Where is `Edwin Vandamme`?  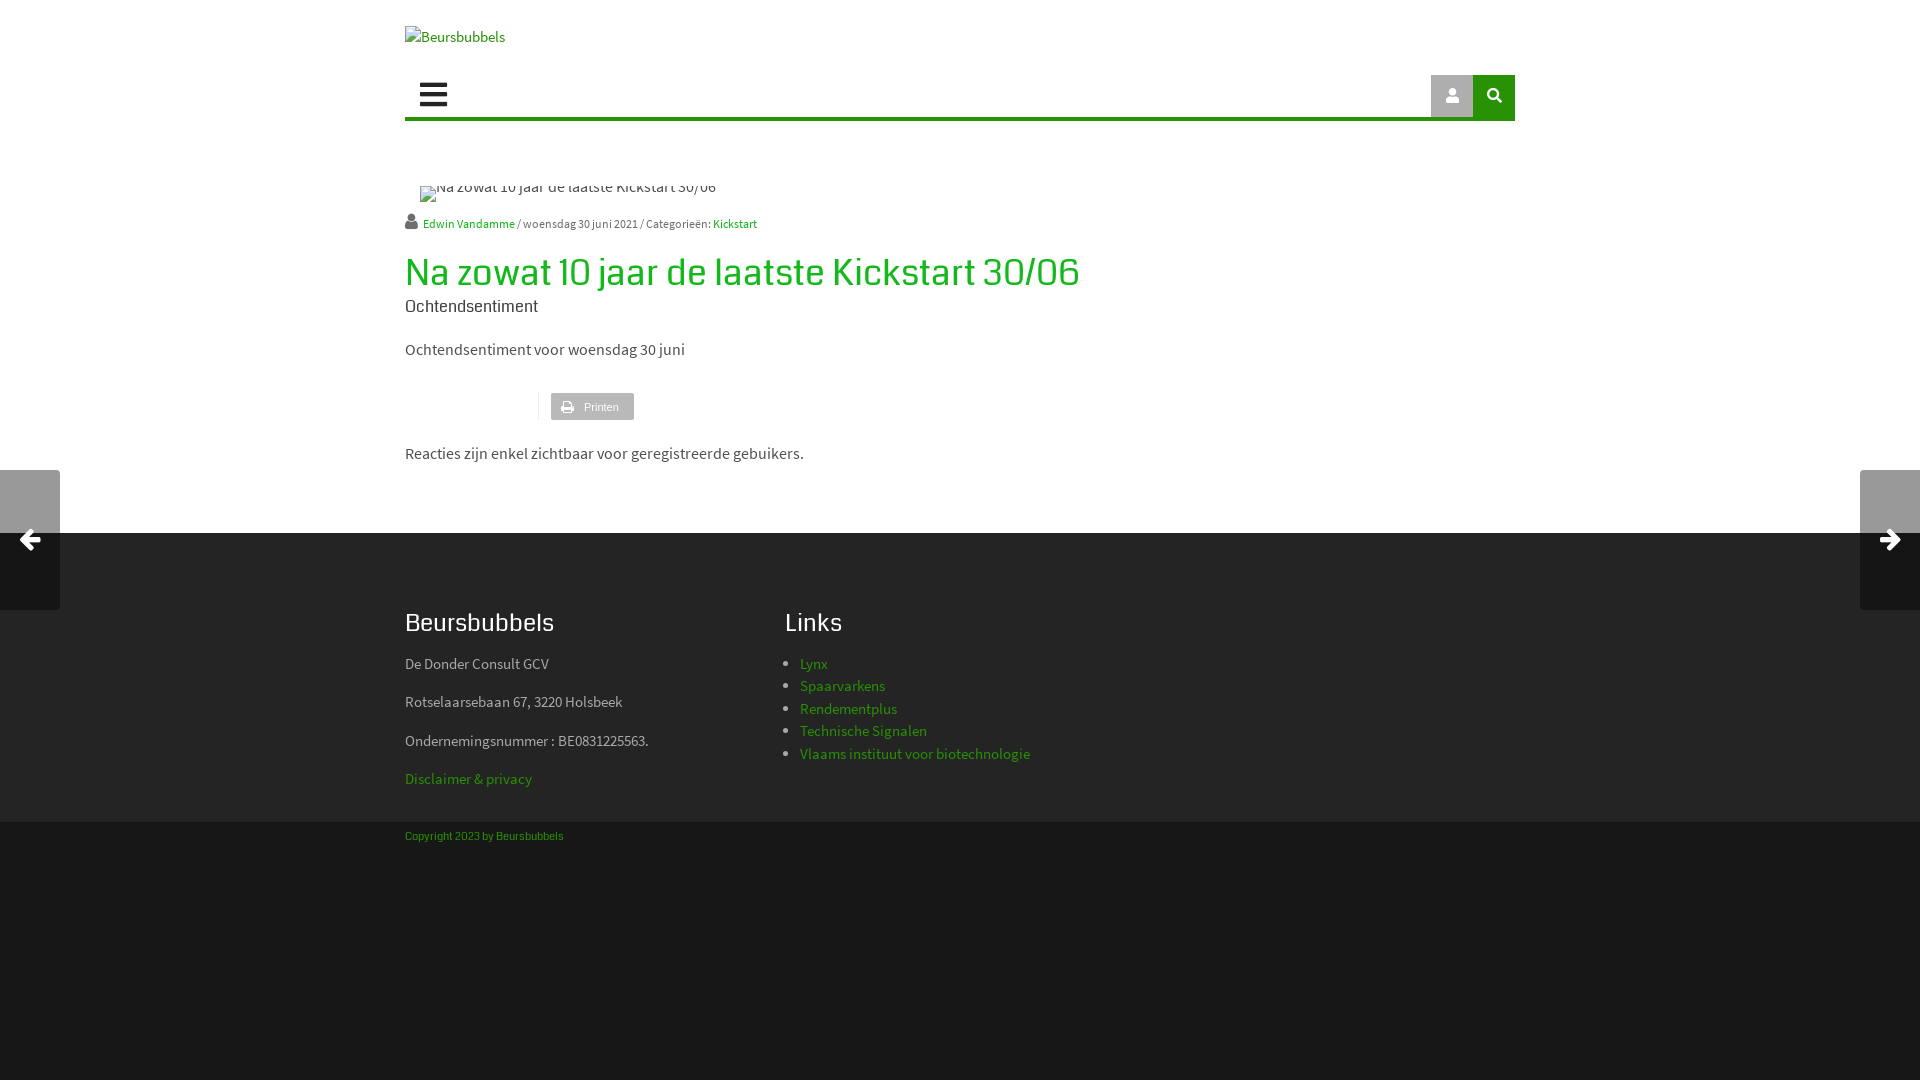 Edwin Vandamme is located at coordinates (460, 224).